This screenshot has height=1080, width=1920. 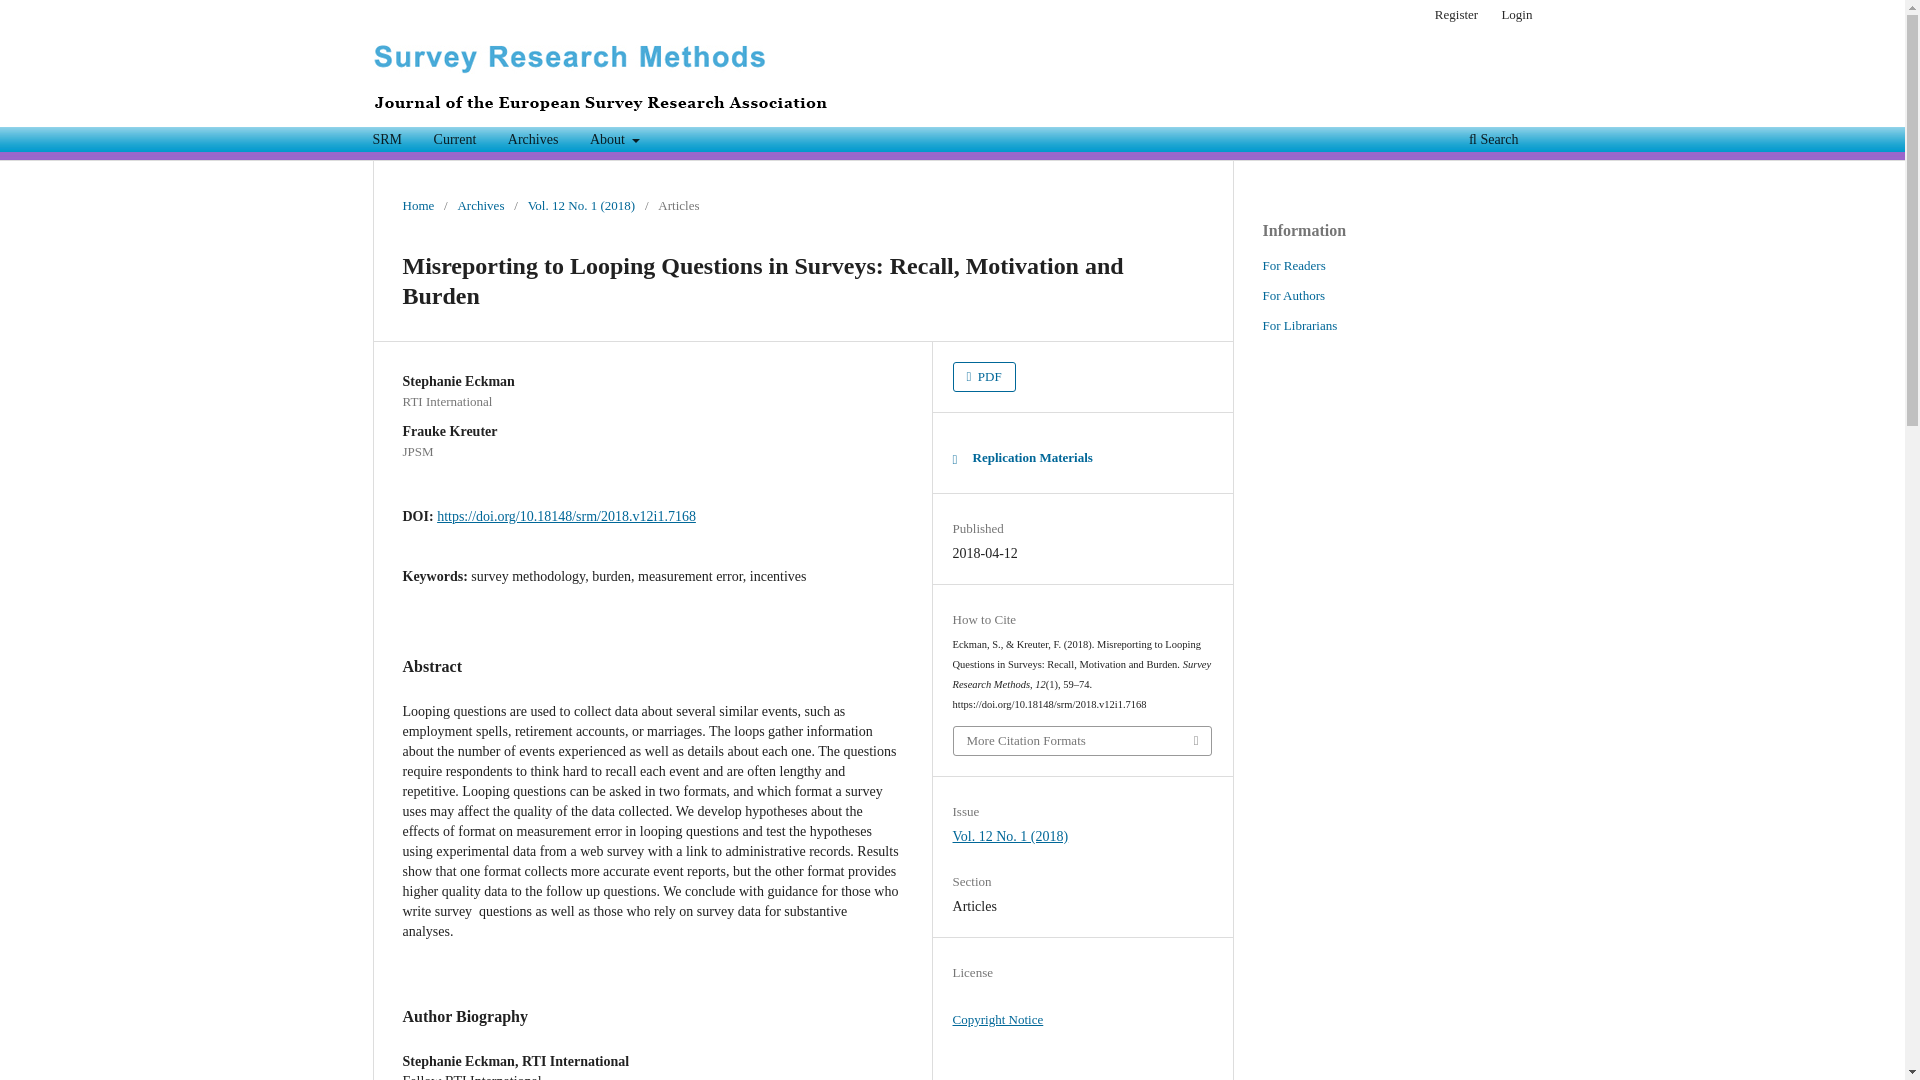 What do you see at coordinates (534, 142) in the screenshot?
I see `Archives` at bounding box center [534, 142].